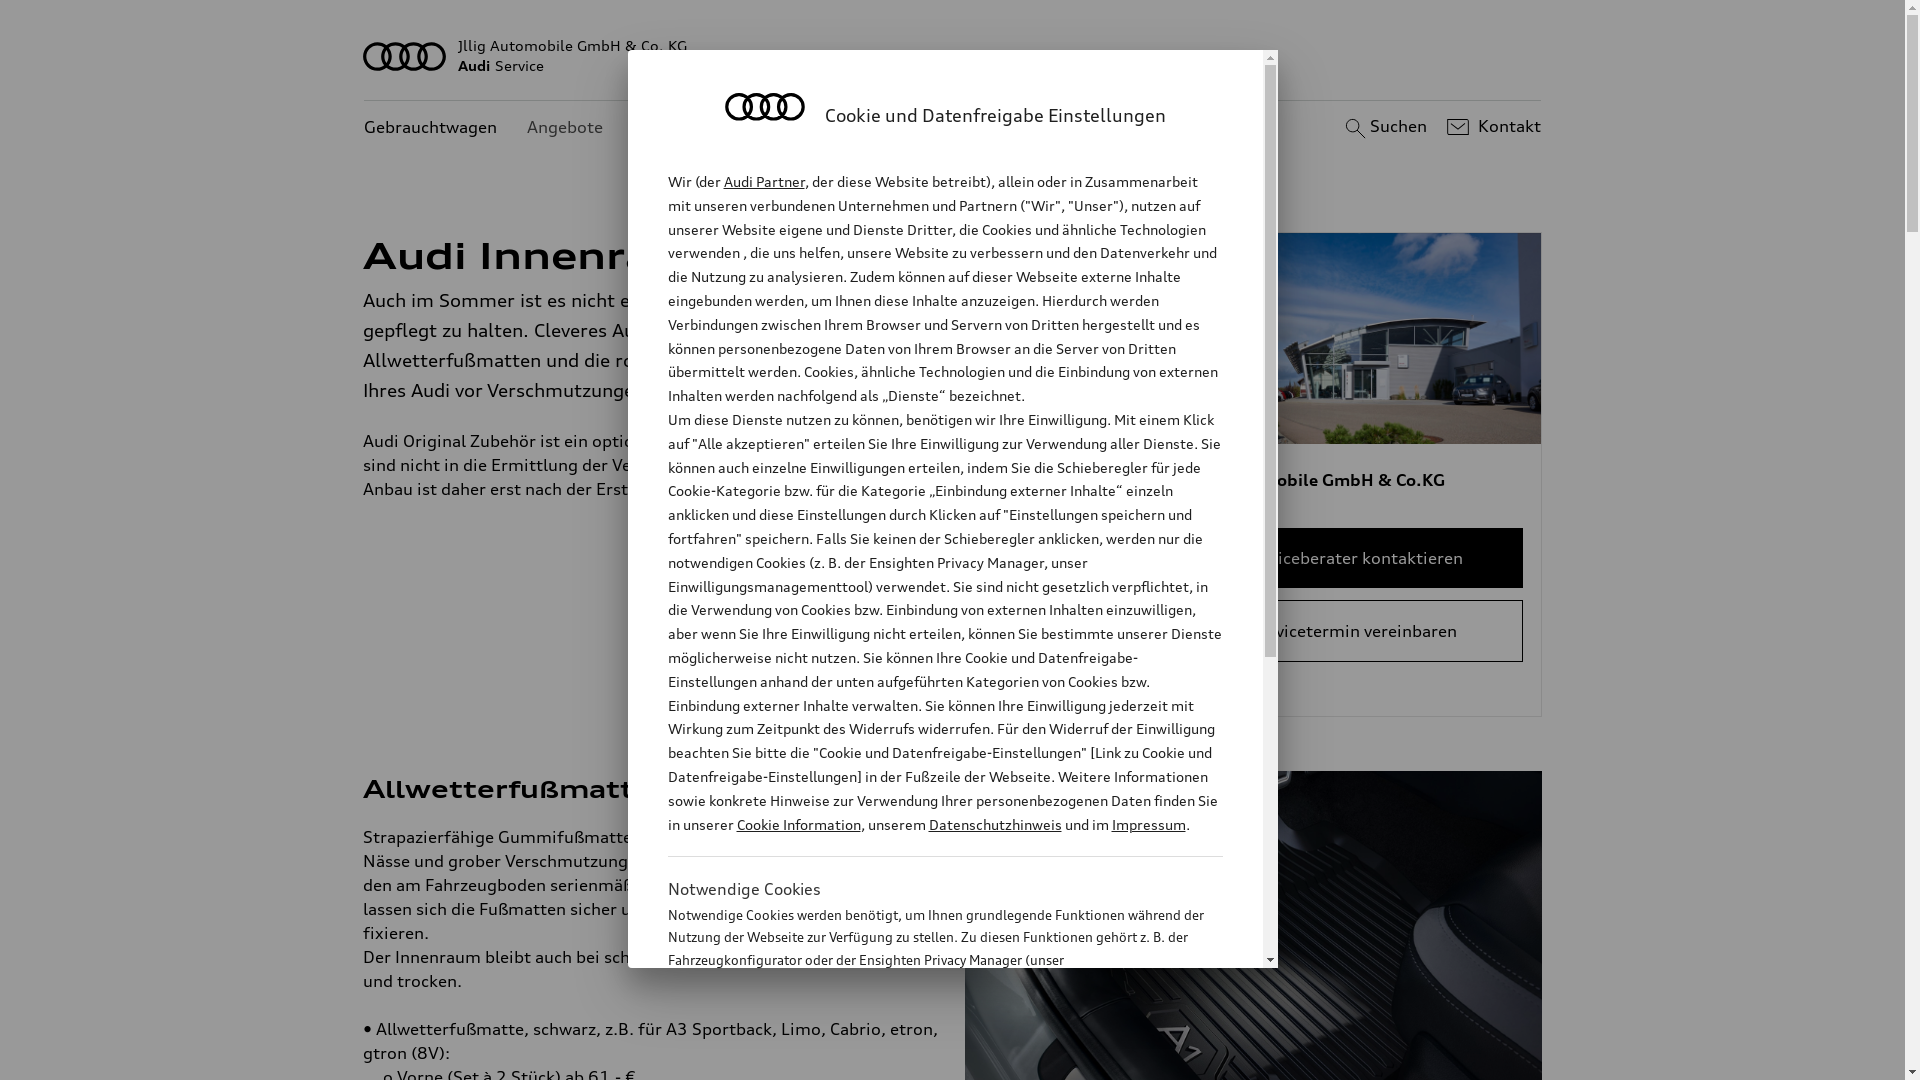 The image size is (1920, 1080). What do you see at coordinates (1149, 824) in the screenshot?
I see `Impressum` at bounding box center [1149, 824].